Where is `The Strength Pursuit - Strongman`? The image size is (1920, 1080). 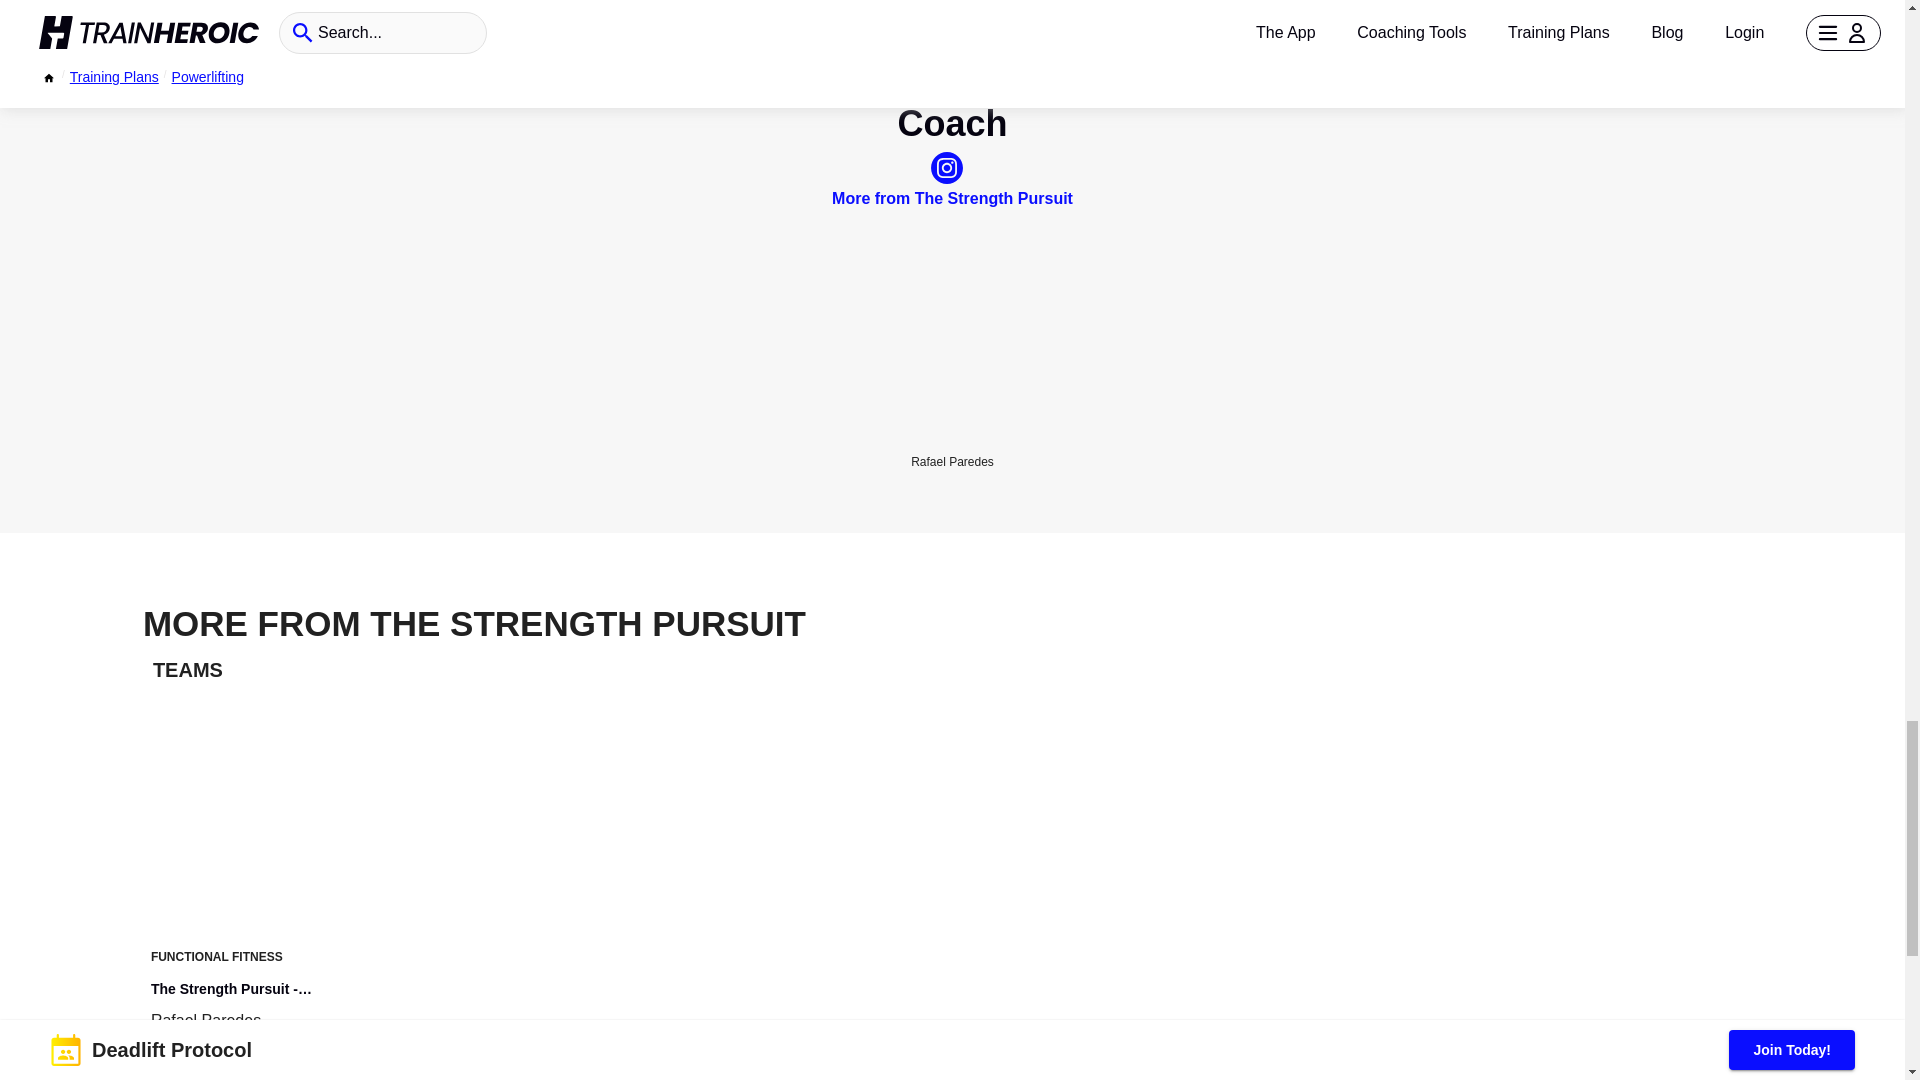
The Strength Pursuit - Strongman is located at coordinates (262, 989).